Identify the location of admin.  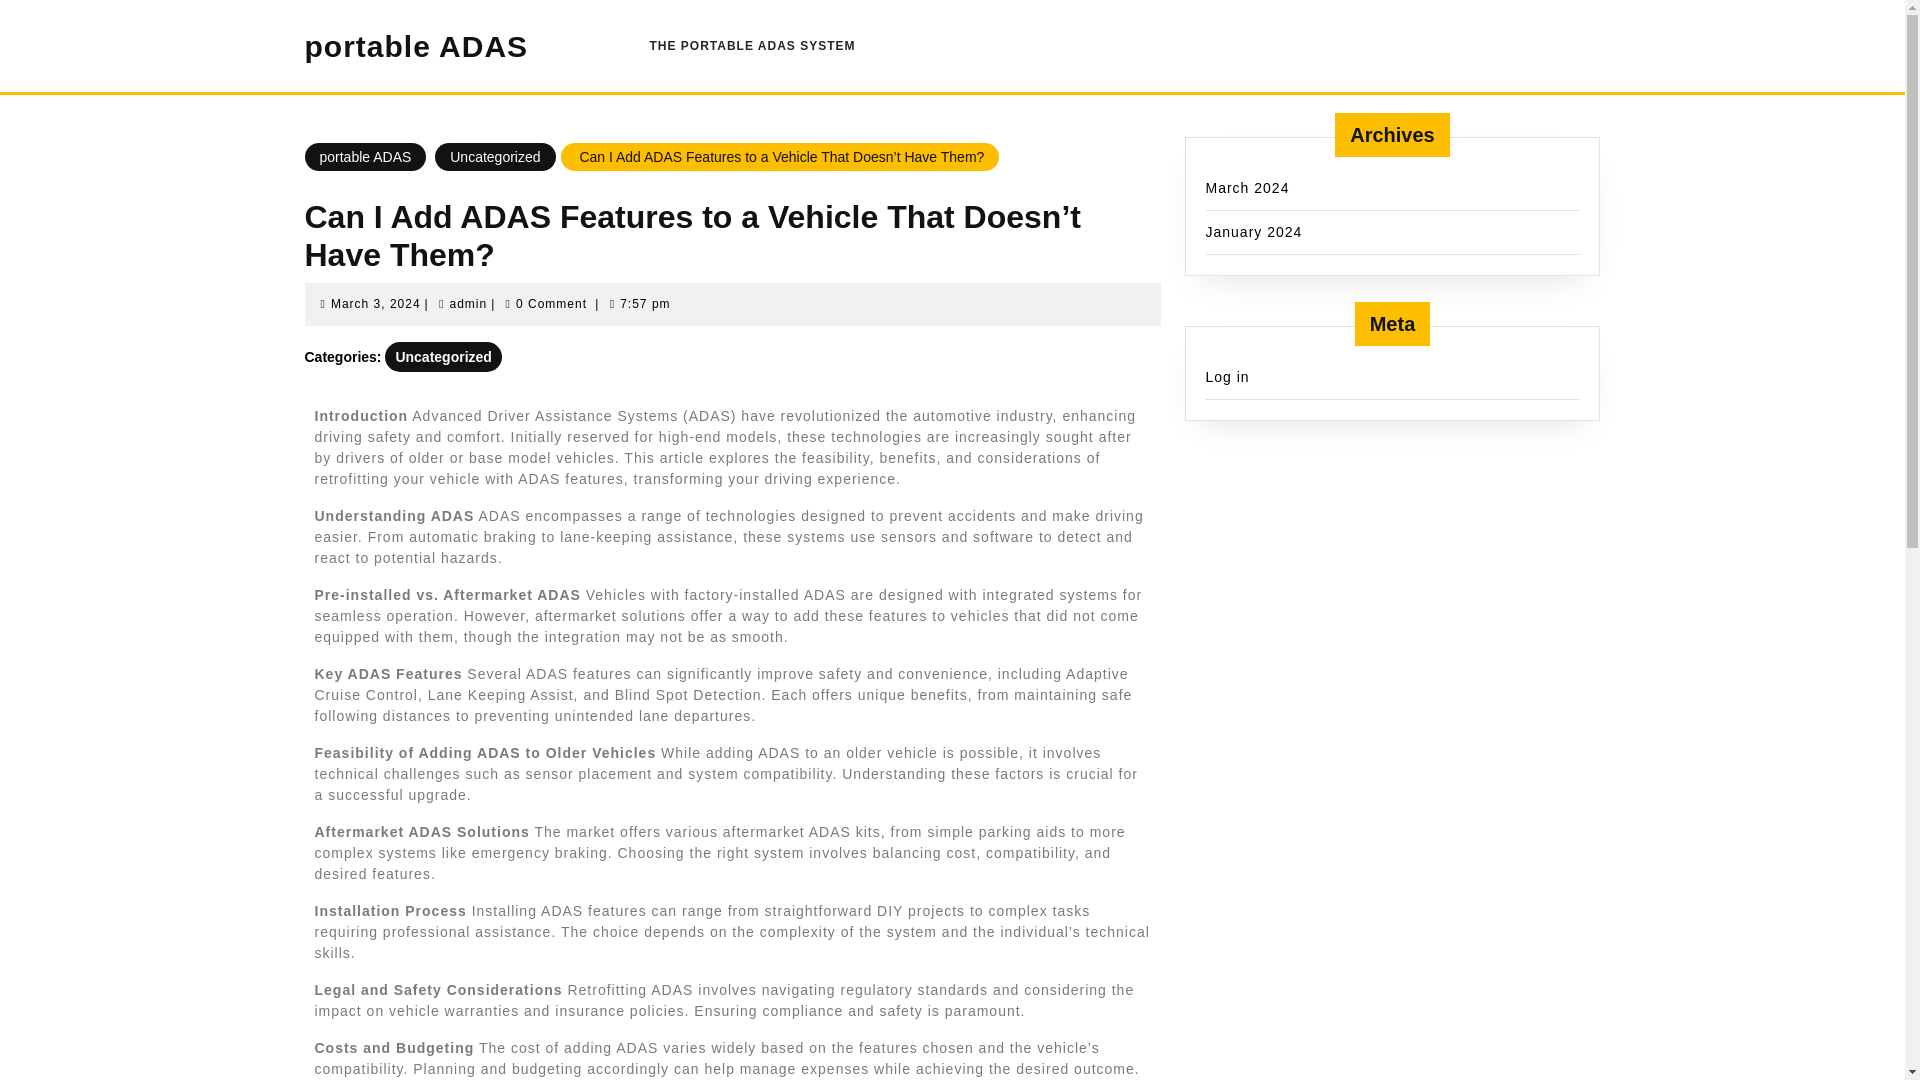
(468, 304).